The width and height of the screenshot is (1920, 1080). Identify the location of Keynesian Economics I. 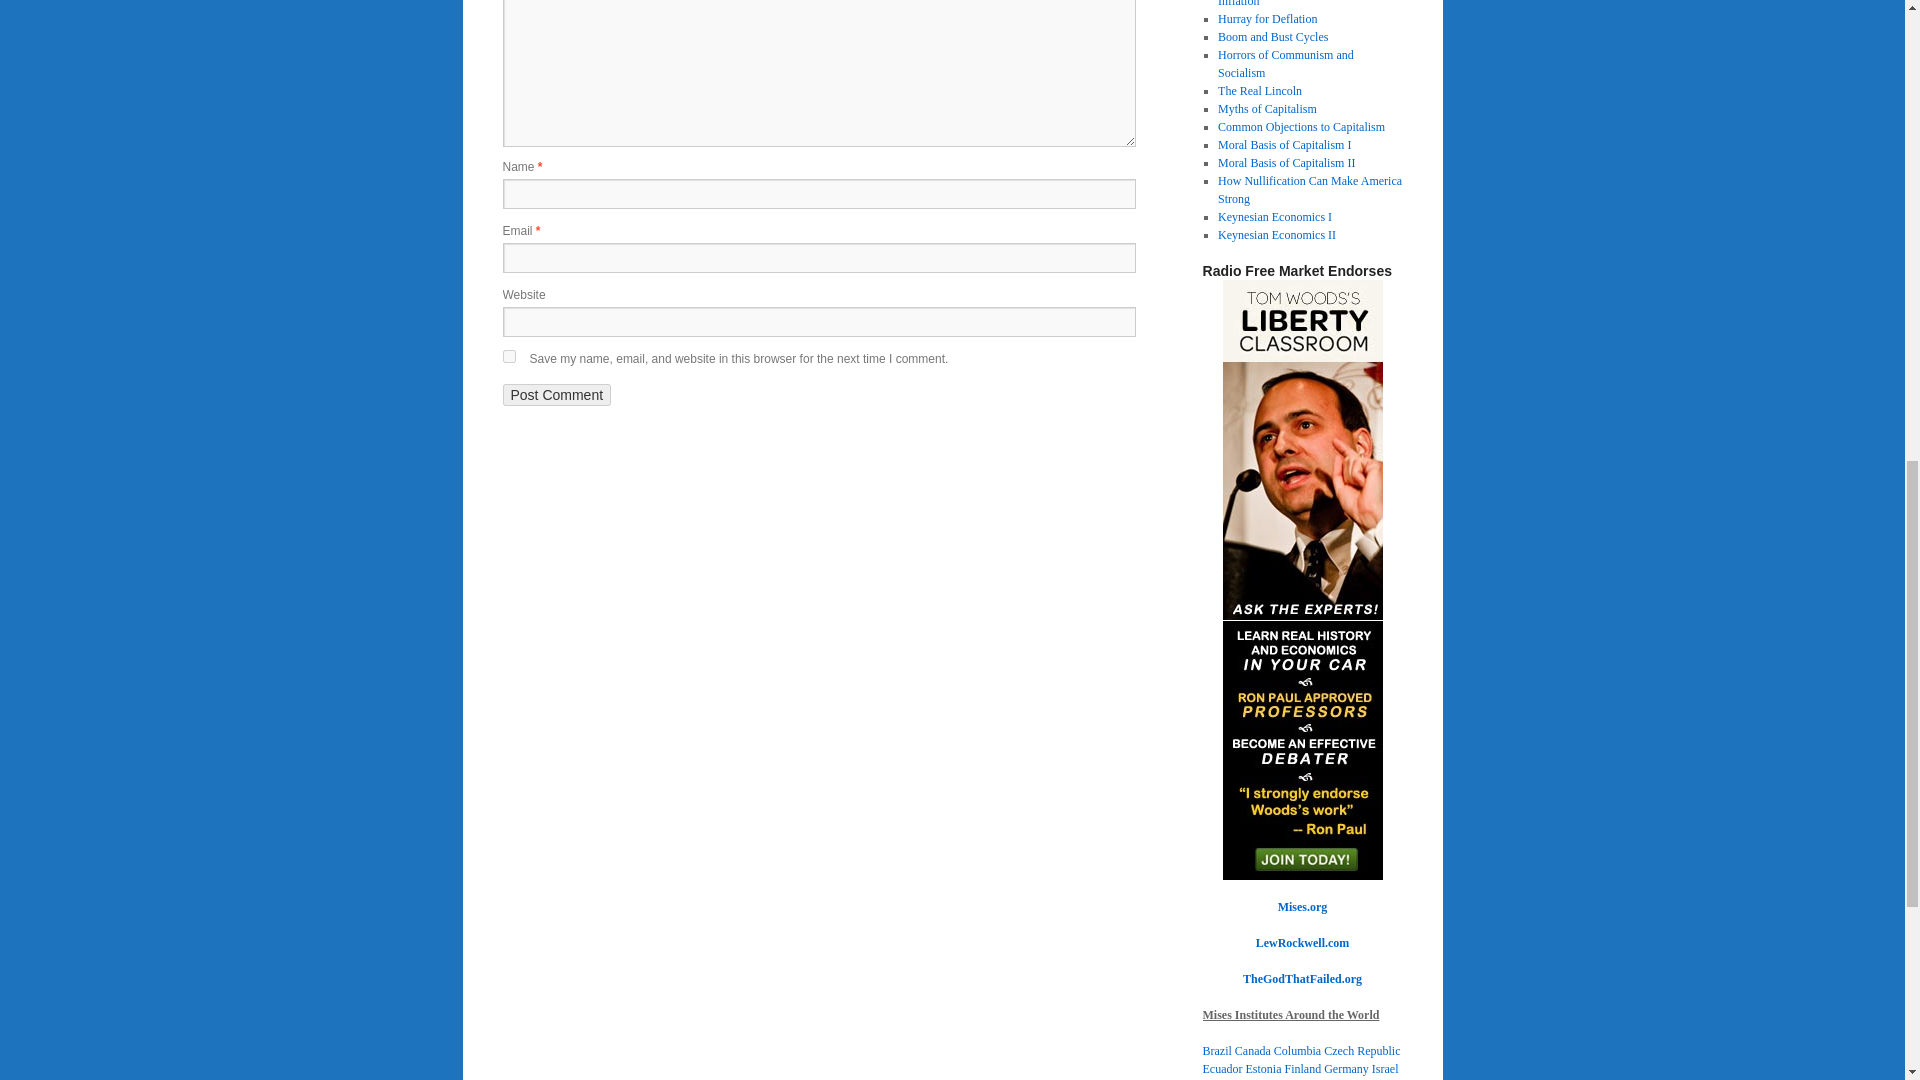
(1274, 216).